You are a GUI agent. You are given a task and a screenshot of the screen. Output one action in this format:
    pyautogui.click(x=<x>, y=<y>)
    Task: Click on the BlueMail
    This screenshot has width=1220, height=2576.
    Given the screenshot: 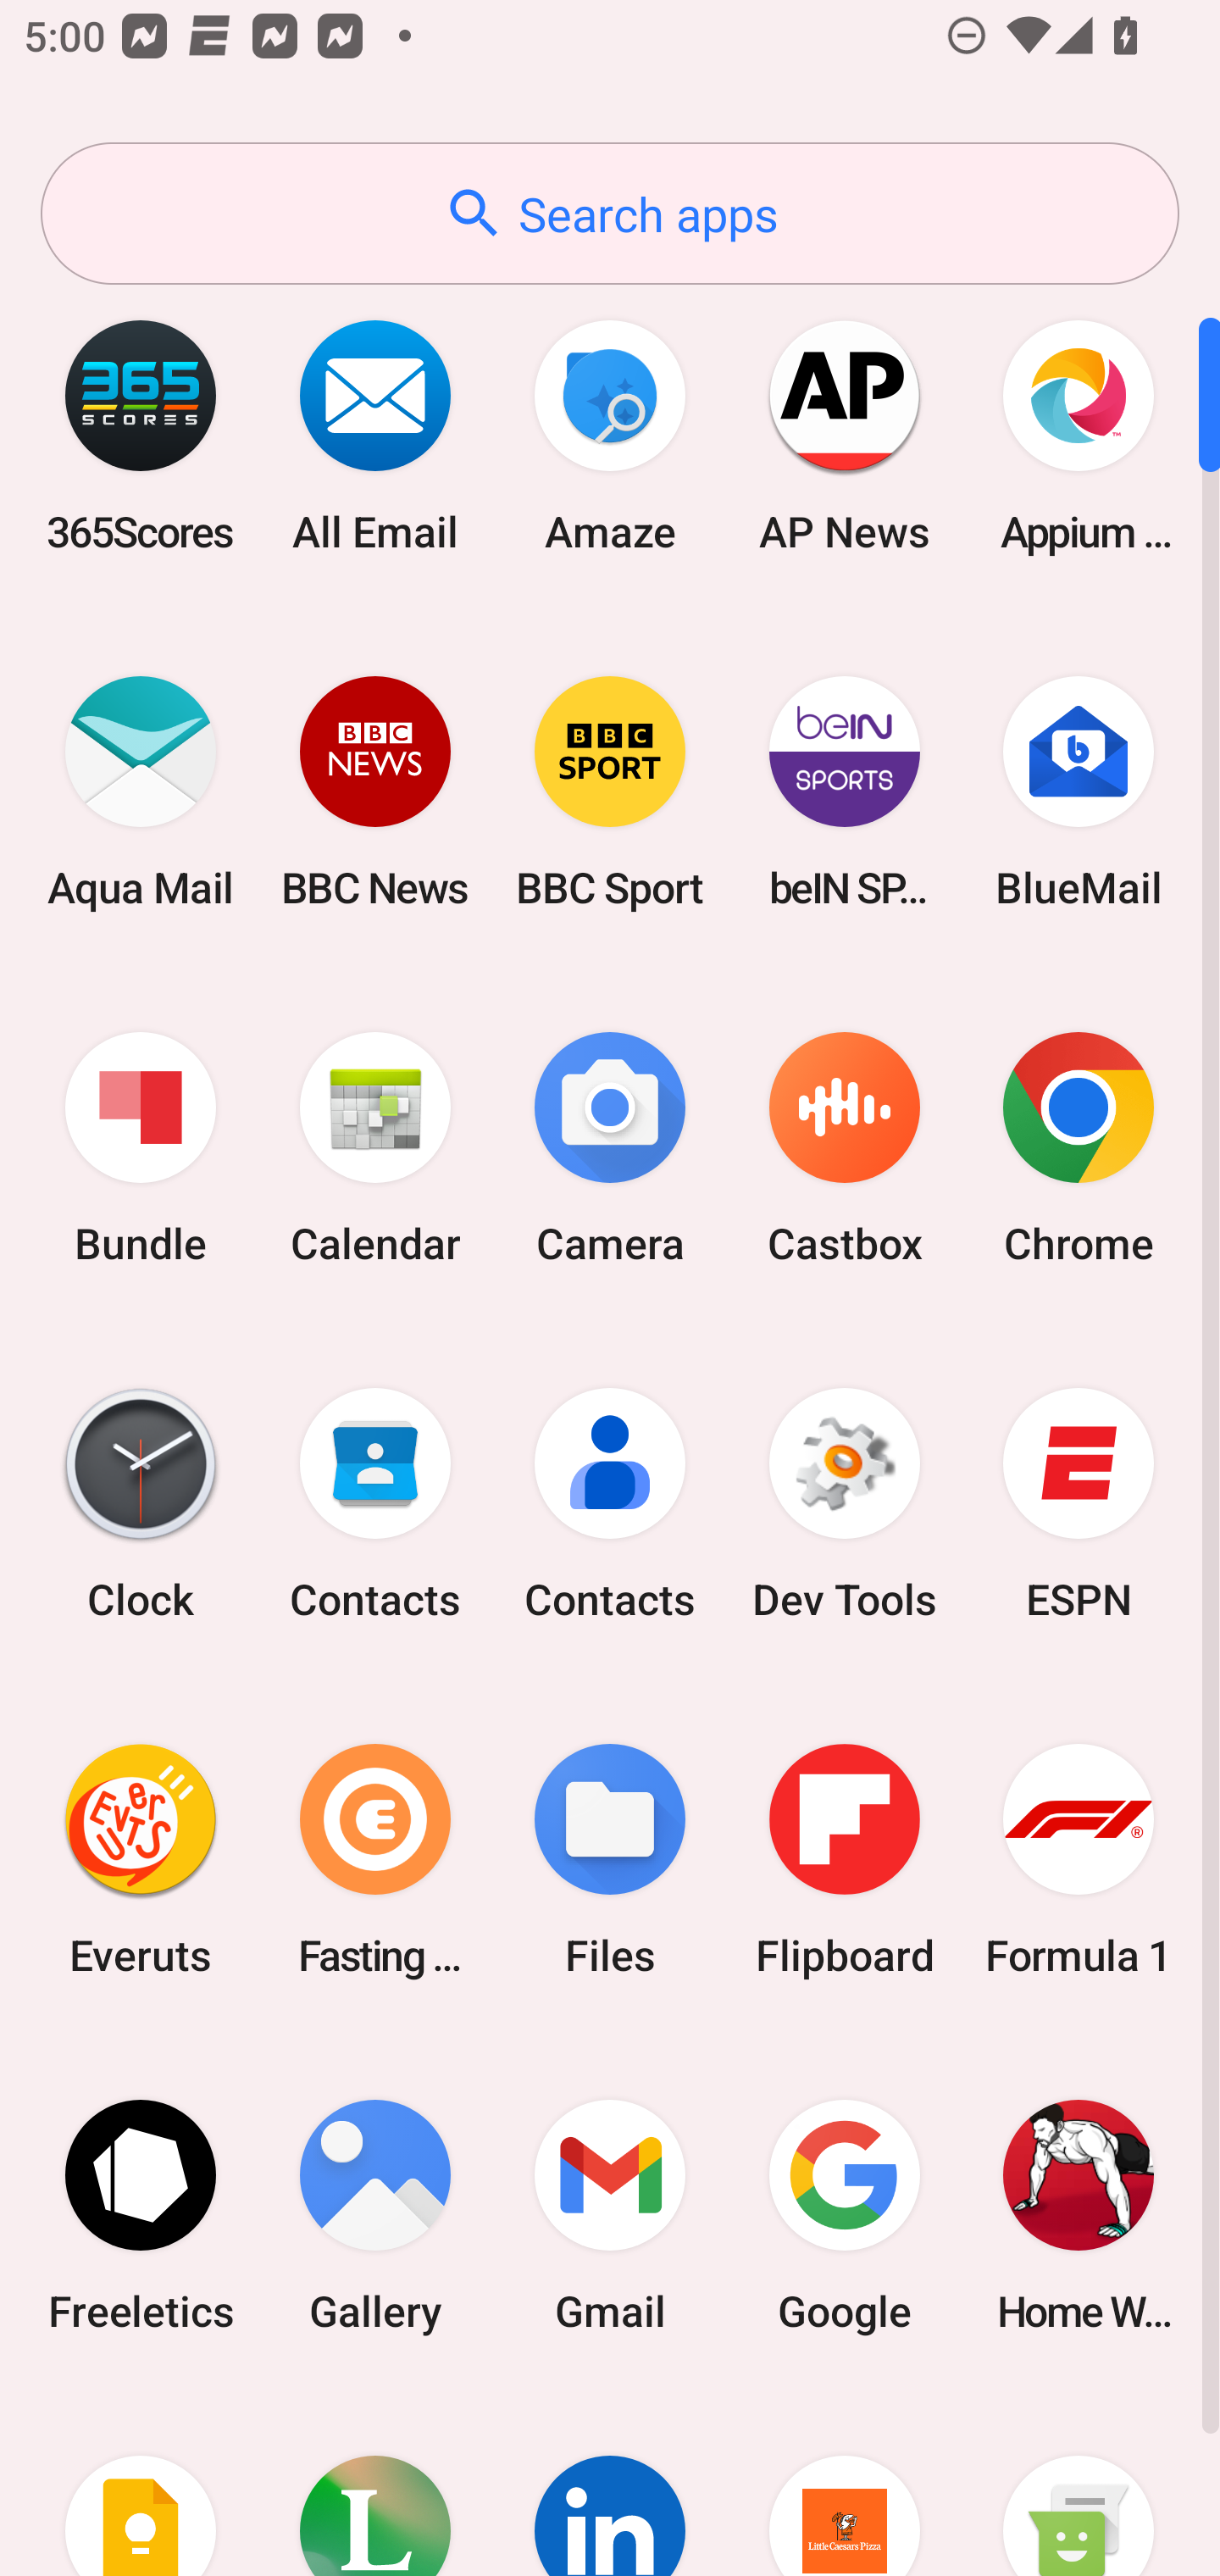 What is the action you would take?
    pyautogui.click(x=1079, y=791)
    